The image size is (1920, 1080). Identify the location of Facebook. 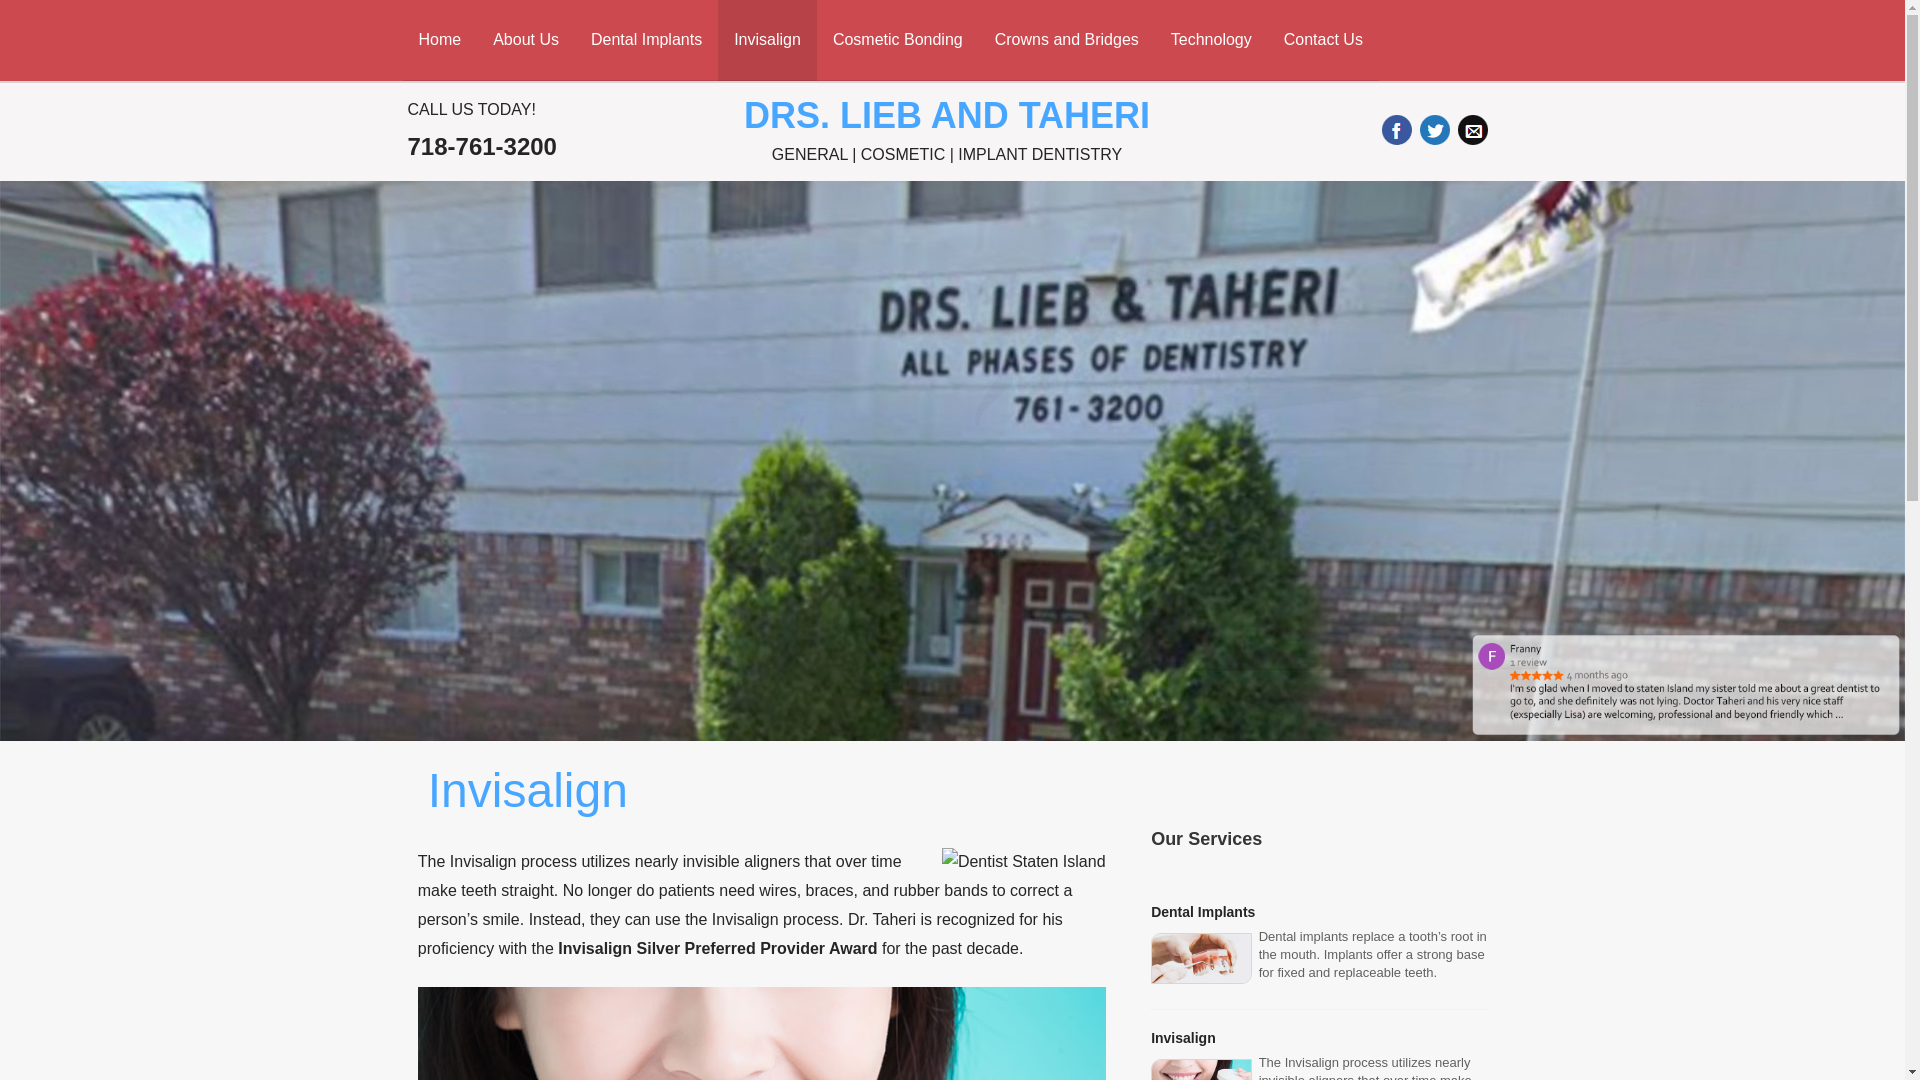
(1396, 129).